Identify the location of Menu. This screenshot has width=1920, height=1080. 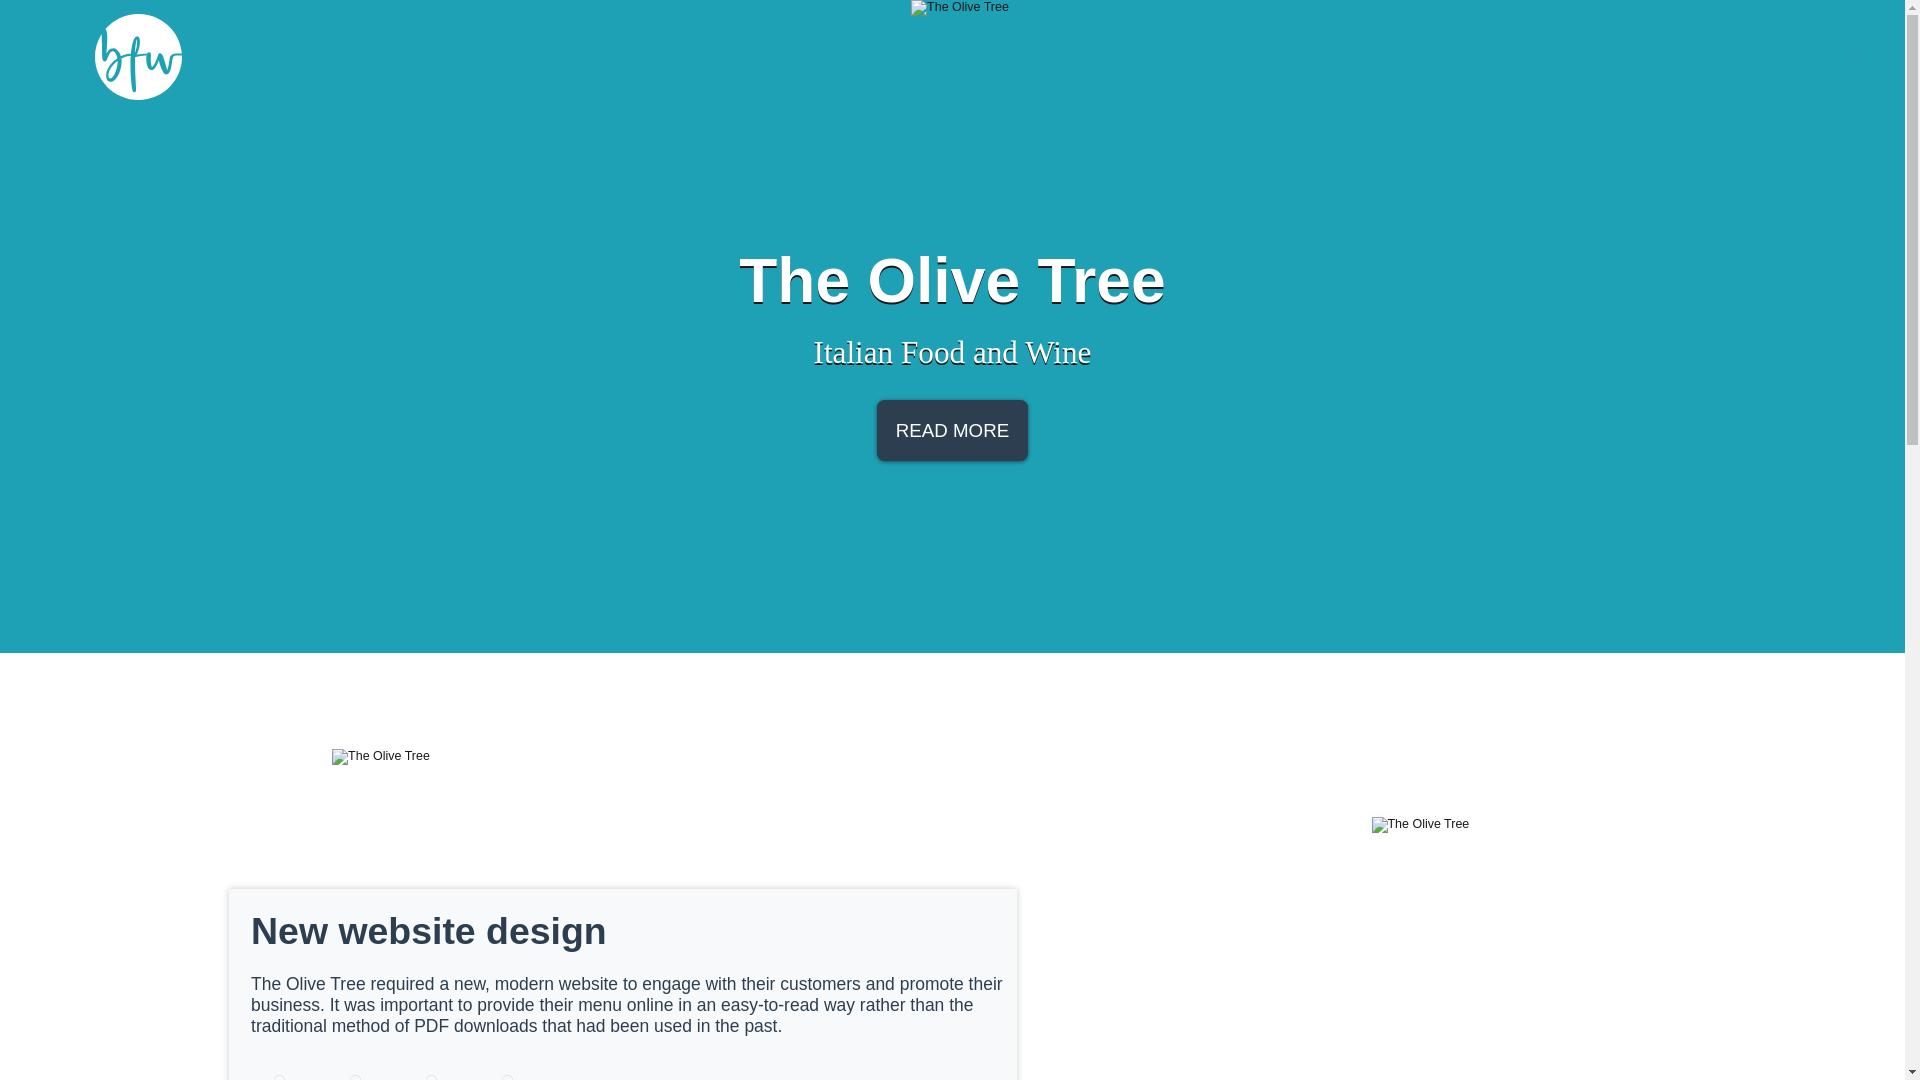
(1854, 56).